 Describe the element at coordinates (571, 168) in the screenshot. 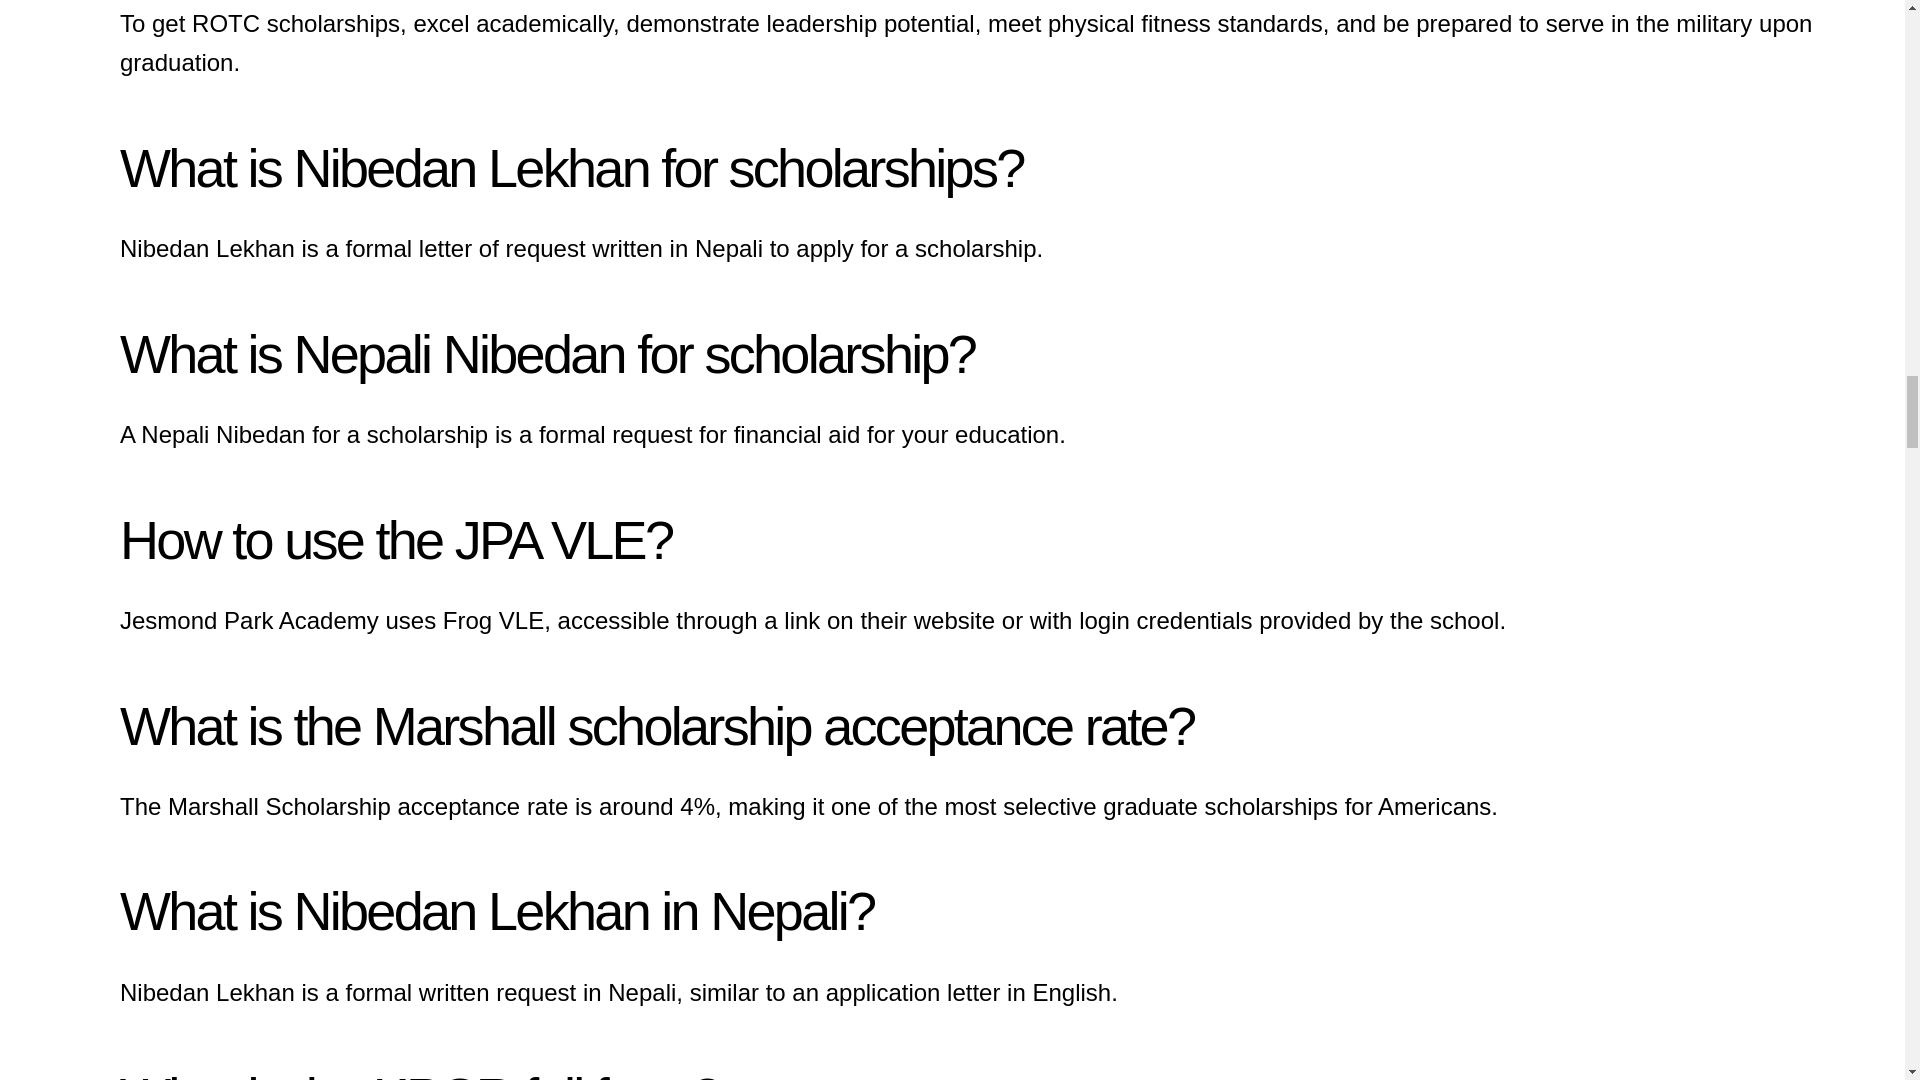

I see `What is Nibedan Lekhan for scholarships?` at that location.